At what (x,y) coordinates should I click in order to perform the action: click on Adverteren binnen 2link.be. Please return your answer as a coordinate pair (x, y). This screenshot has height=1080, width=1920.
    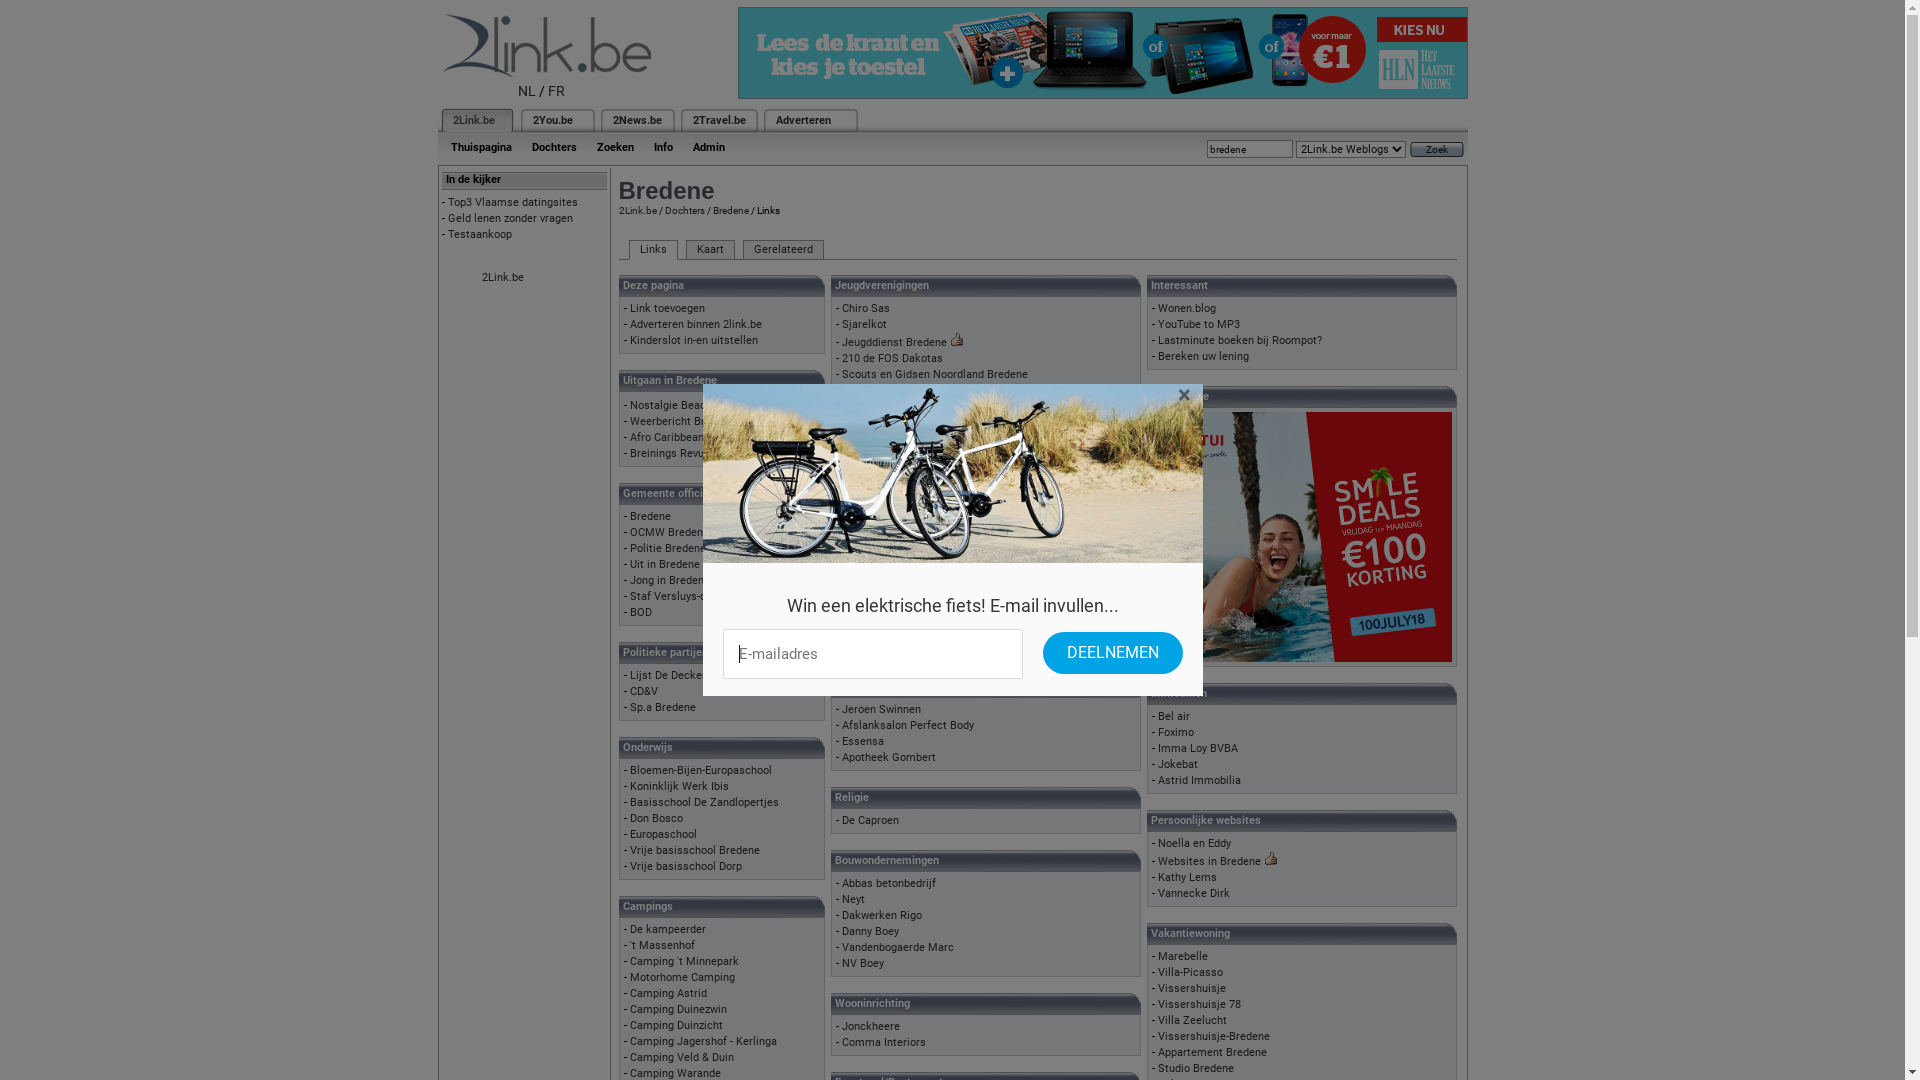
    Looking at the image, I should click on (696, 324).